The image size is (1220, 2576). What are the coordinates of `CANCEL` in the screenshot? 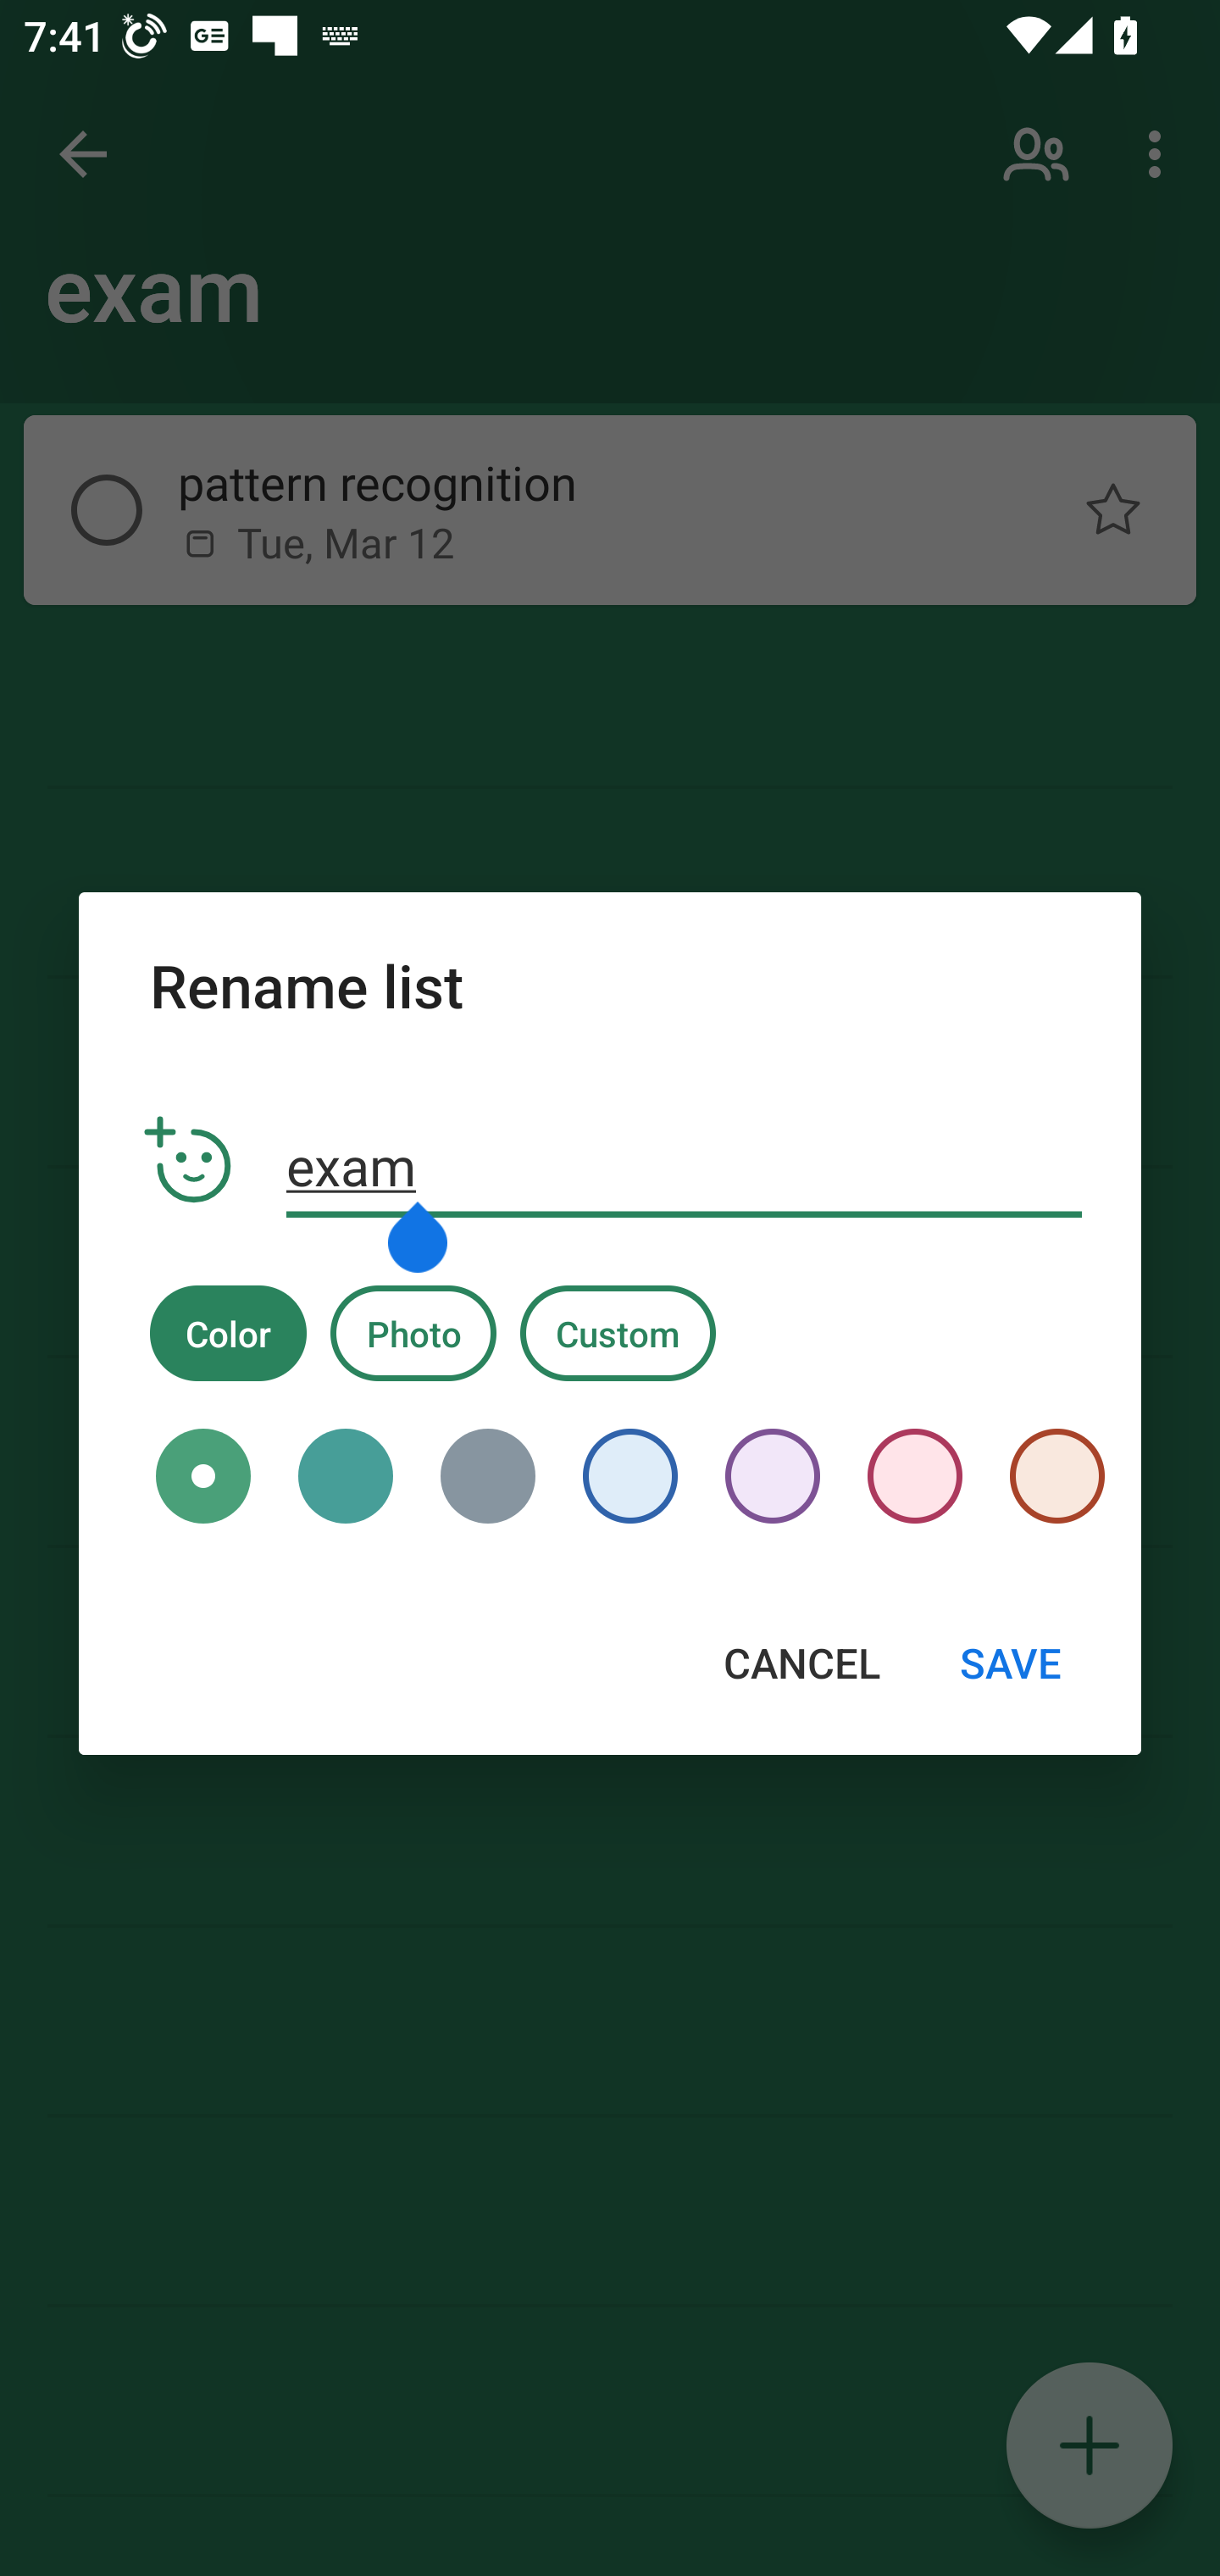 It's located at (801, 1663).